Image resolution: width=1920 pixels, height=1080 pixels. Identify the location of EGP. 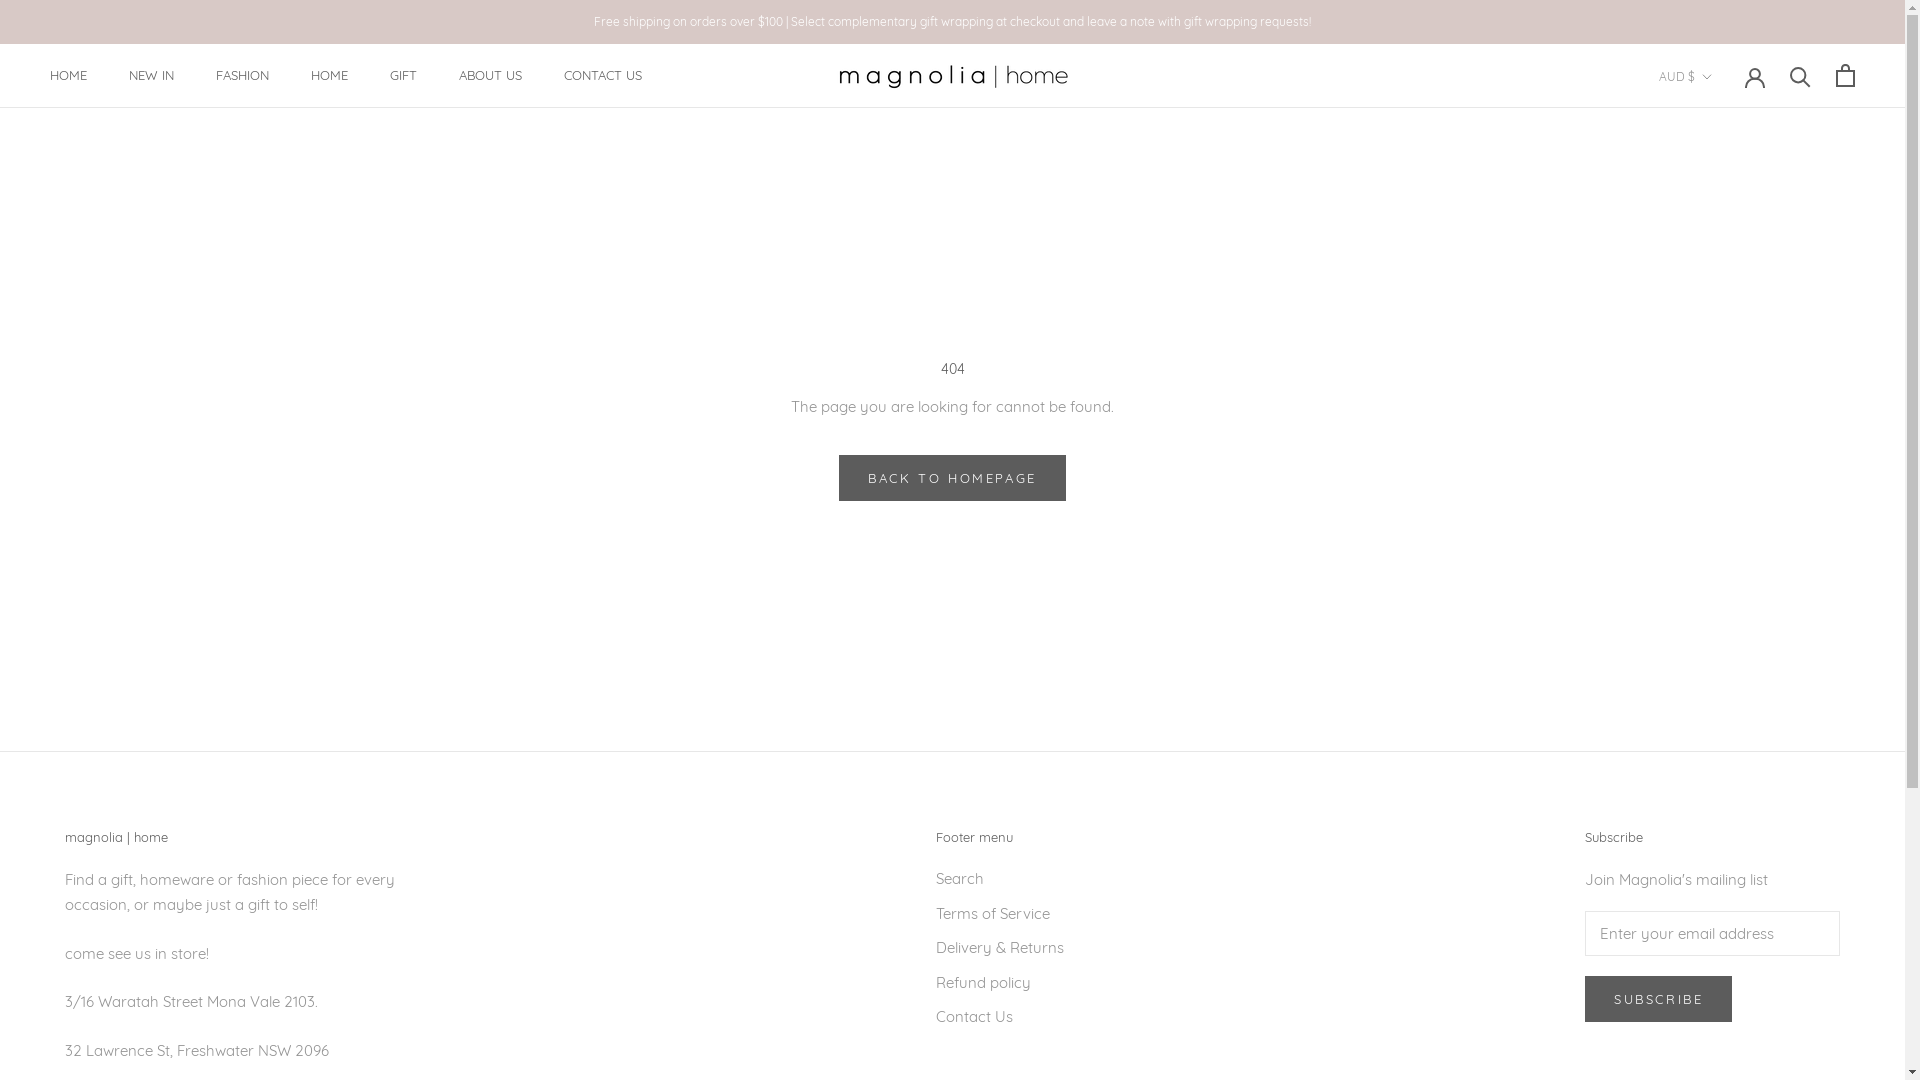
(1718, 986).